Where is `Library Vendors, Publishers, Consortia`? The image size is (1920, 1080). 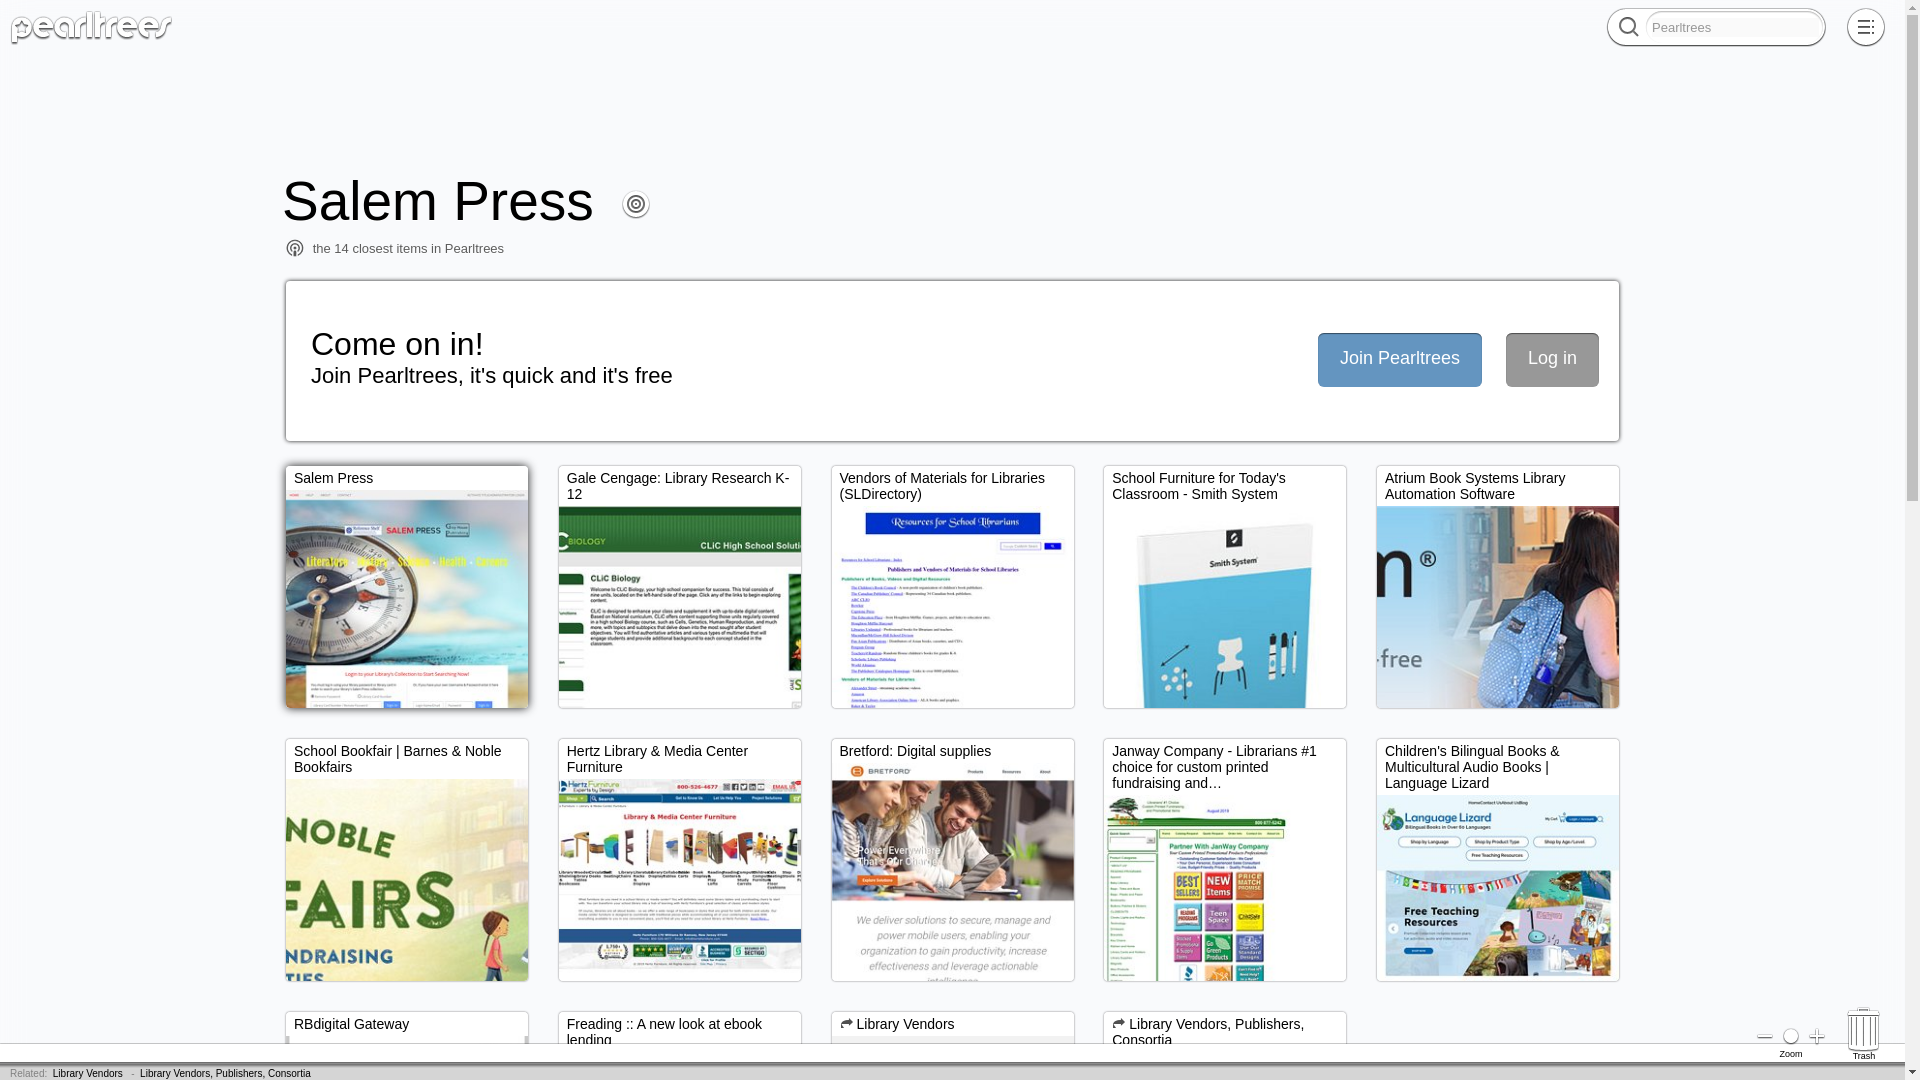
Library Vendors, Publishers, Consortia is located at coordinates (226, 1073).